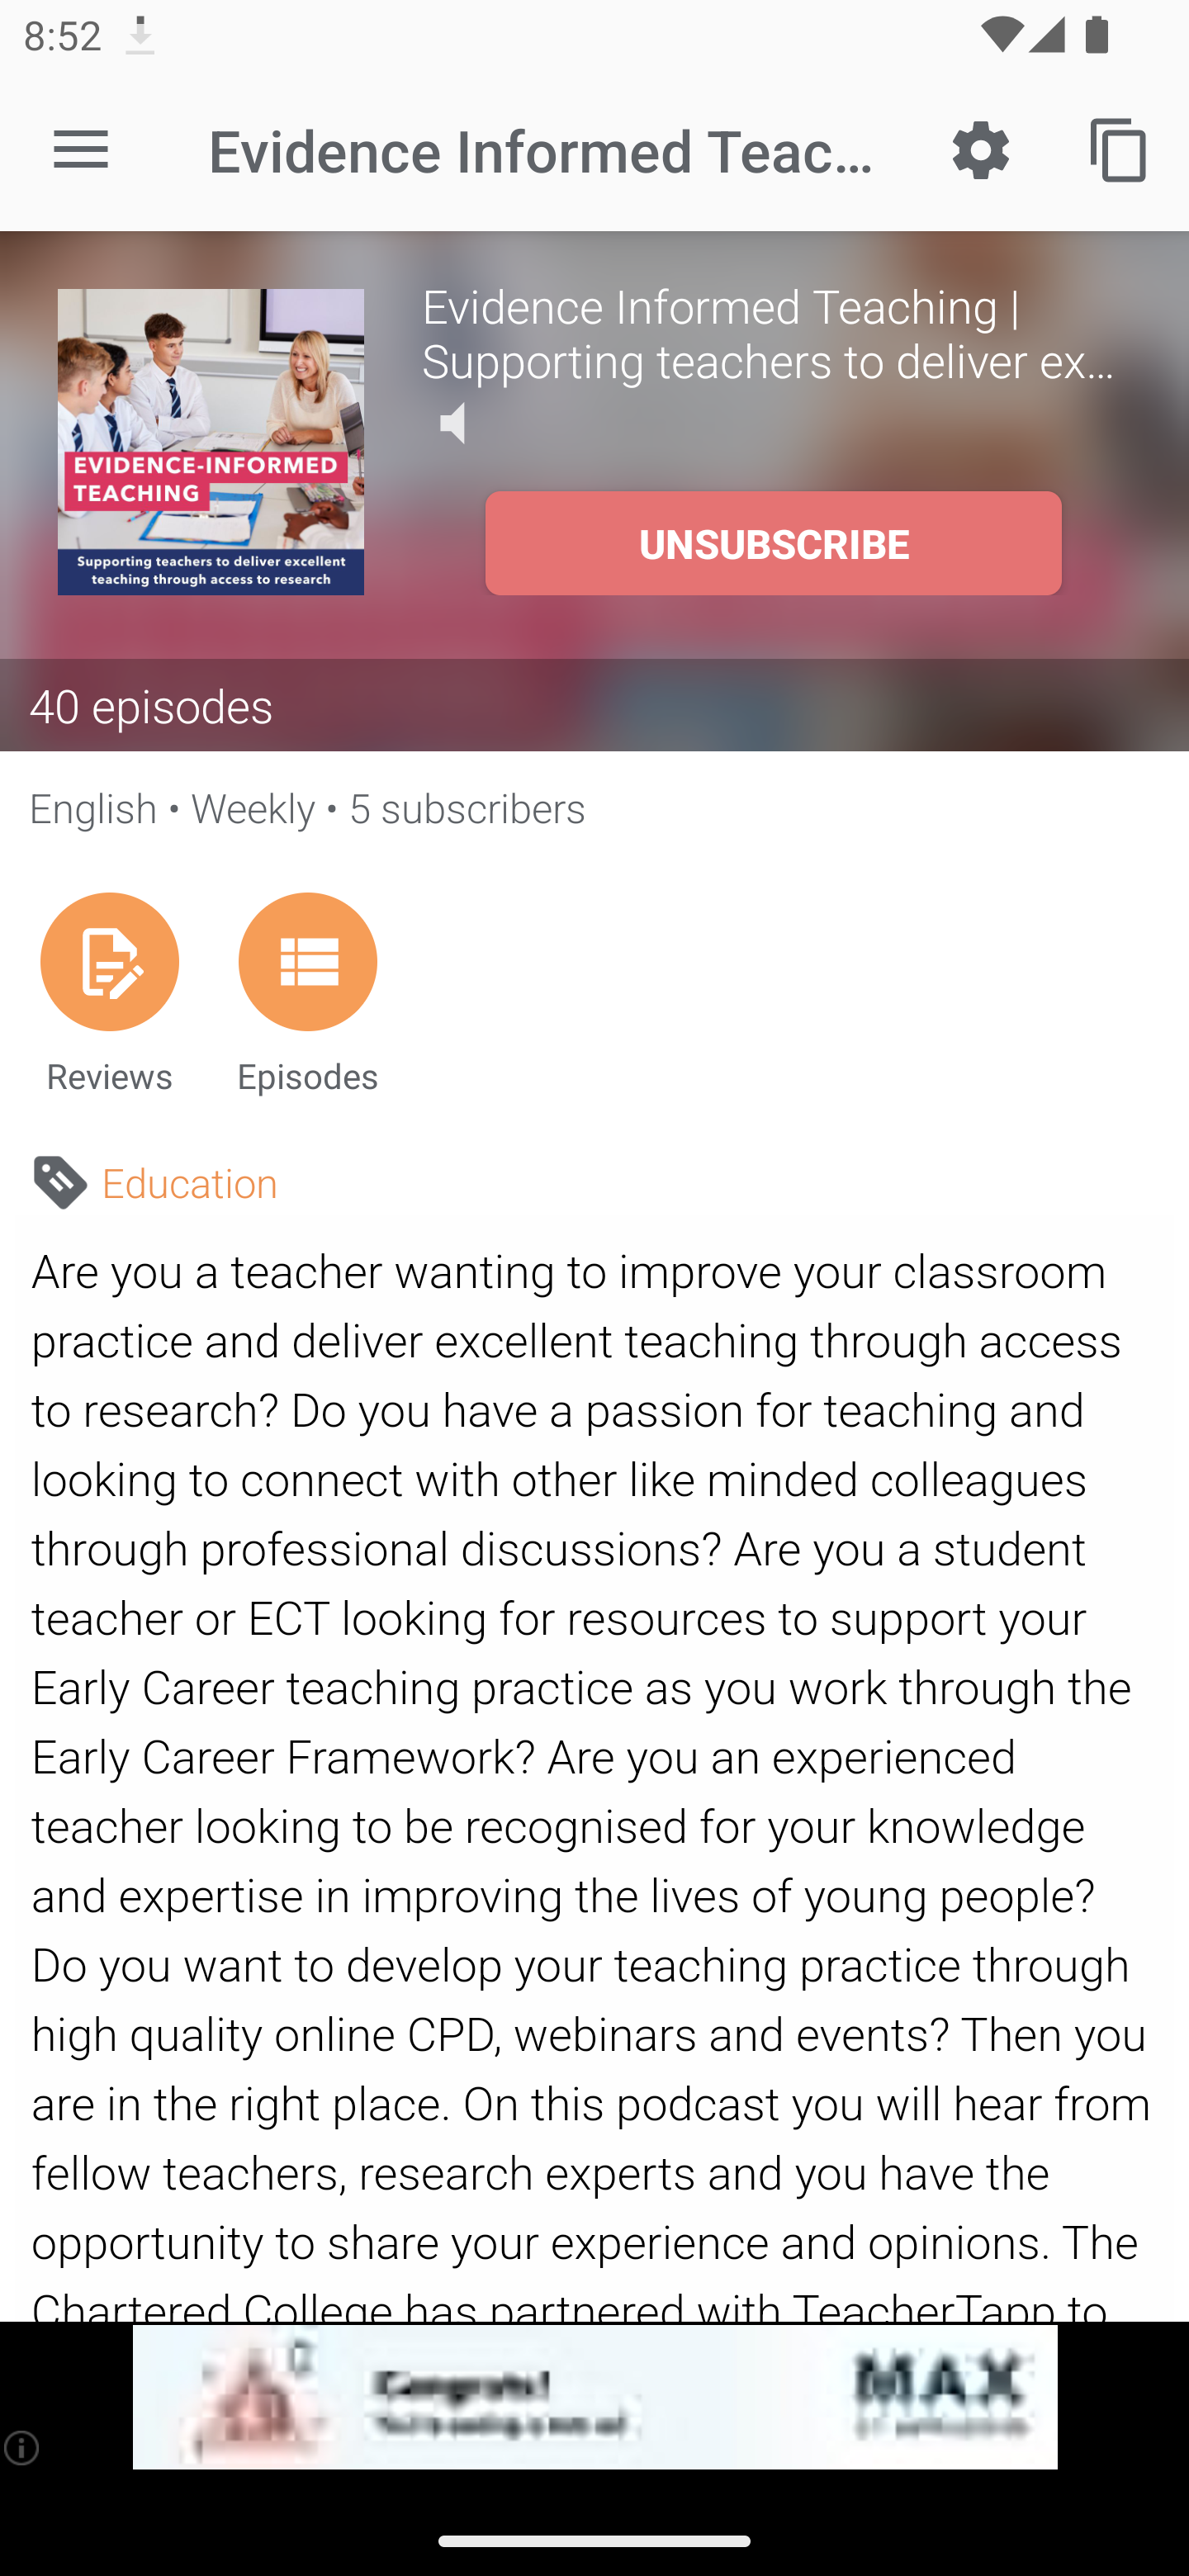 The height and width of the screenshot is (2576, 1189). Describe the element at coordinates (81, 150) in the screenshot. I see `Open navigation sidebar` at that location.